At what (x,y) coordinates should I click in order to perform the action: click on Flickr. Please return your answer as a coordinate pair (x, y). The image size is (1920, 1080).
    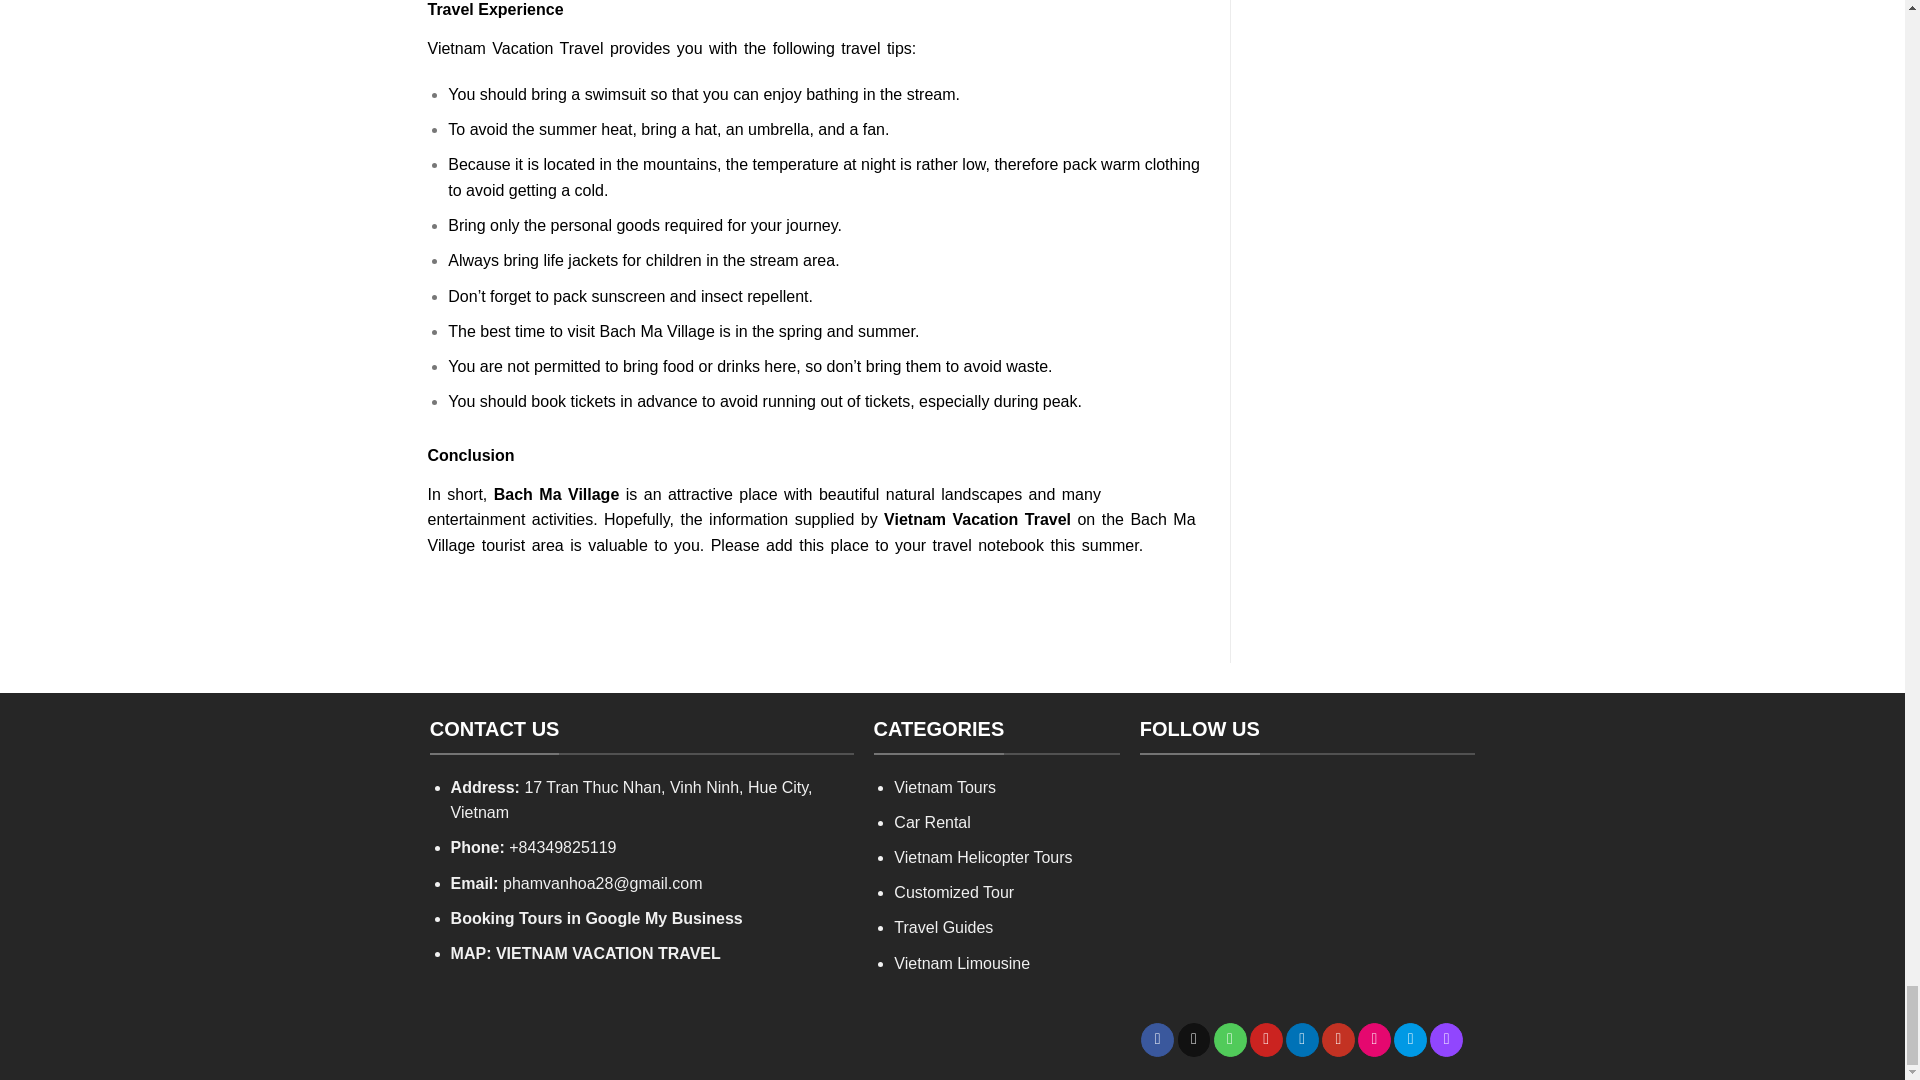
    Looking at the image, I should click on (1374, 1040).